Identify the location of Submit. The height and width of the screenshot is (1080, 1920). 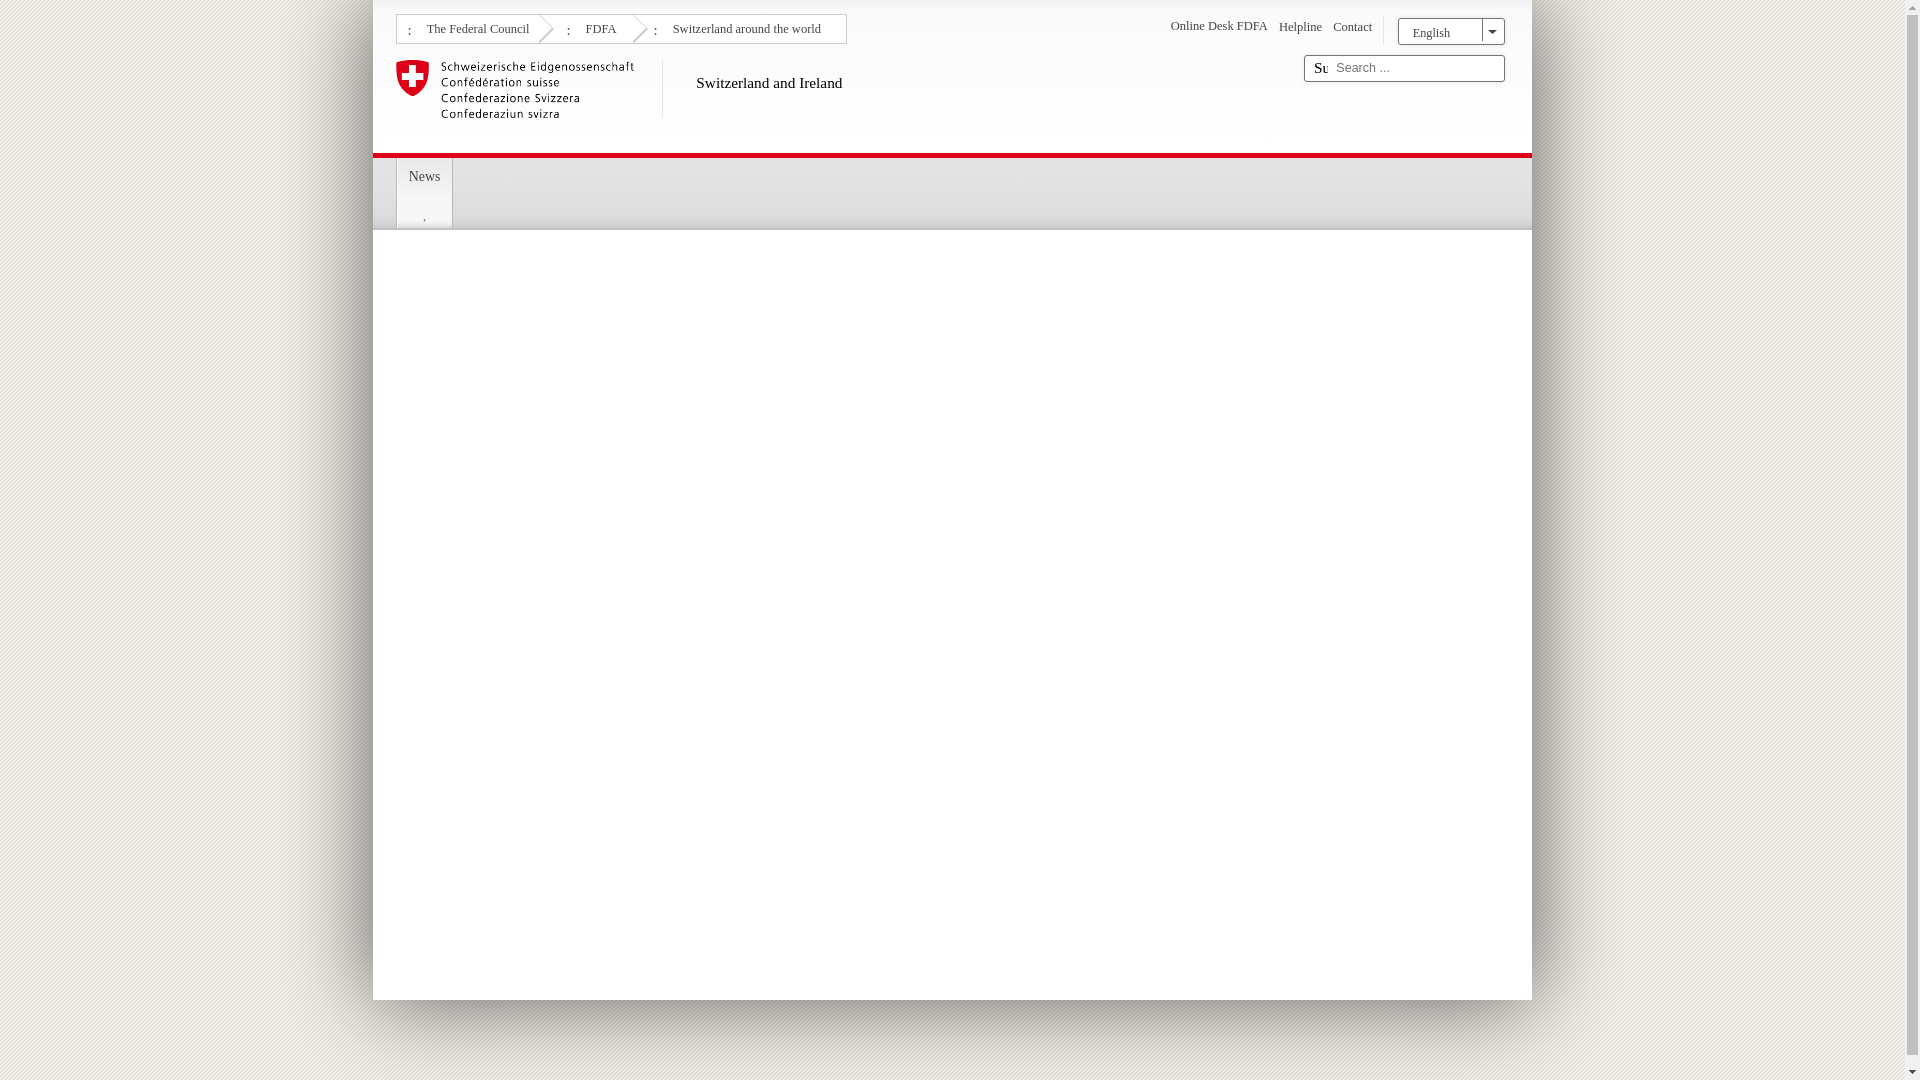
(1320, 68).